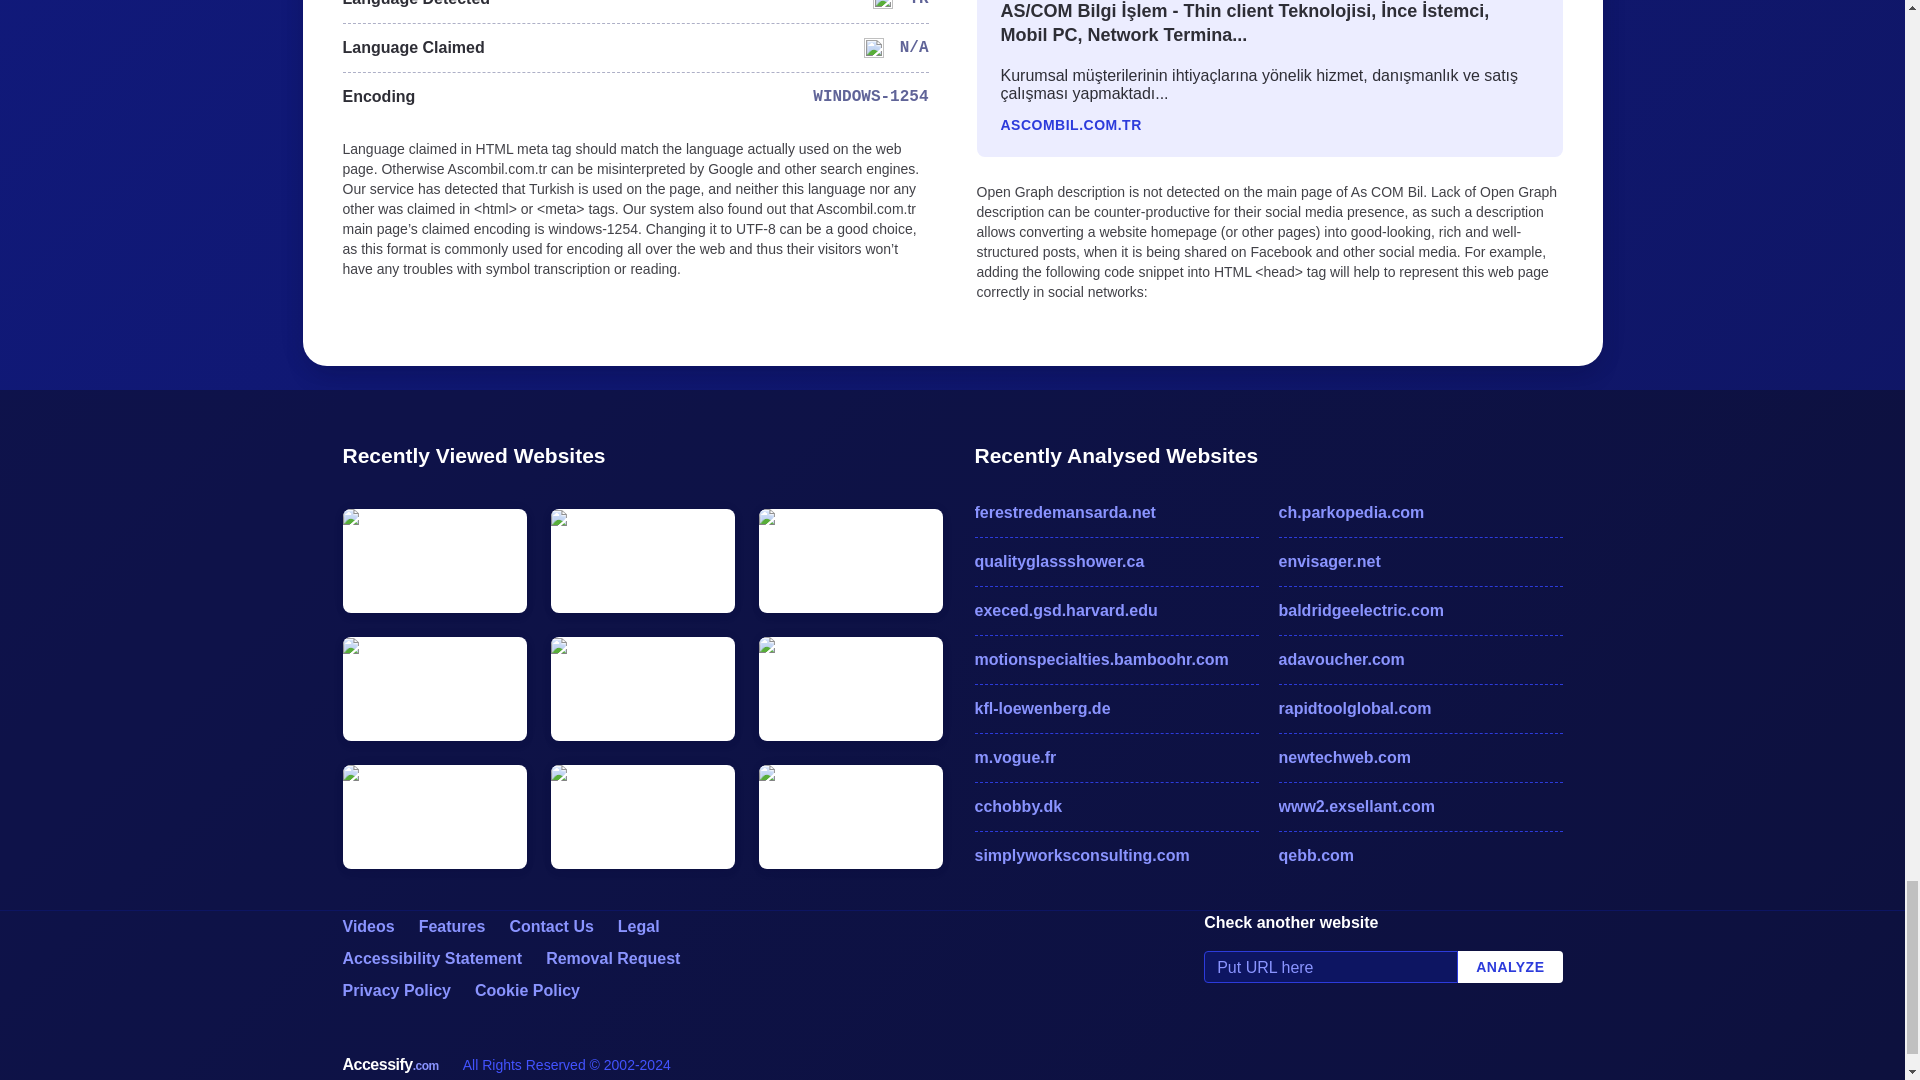 The height and width of the screenshot is (1080, 1920). What do you see at coordinates (1115, 561) in the screenshot?
I see `qualityglassshower.ca` at bounding box center [1115, 561].